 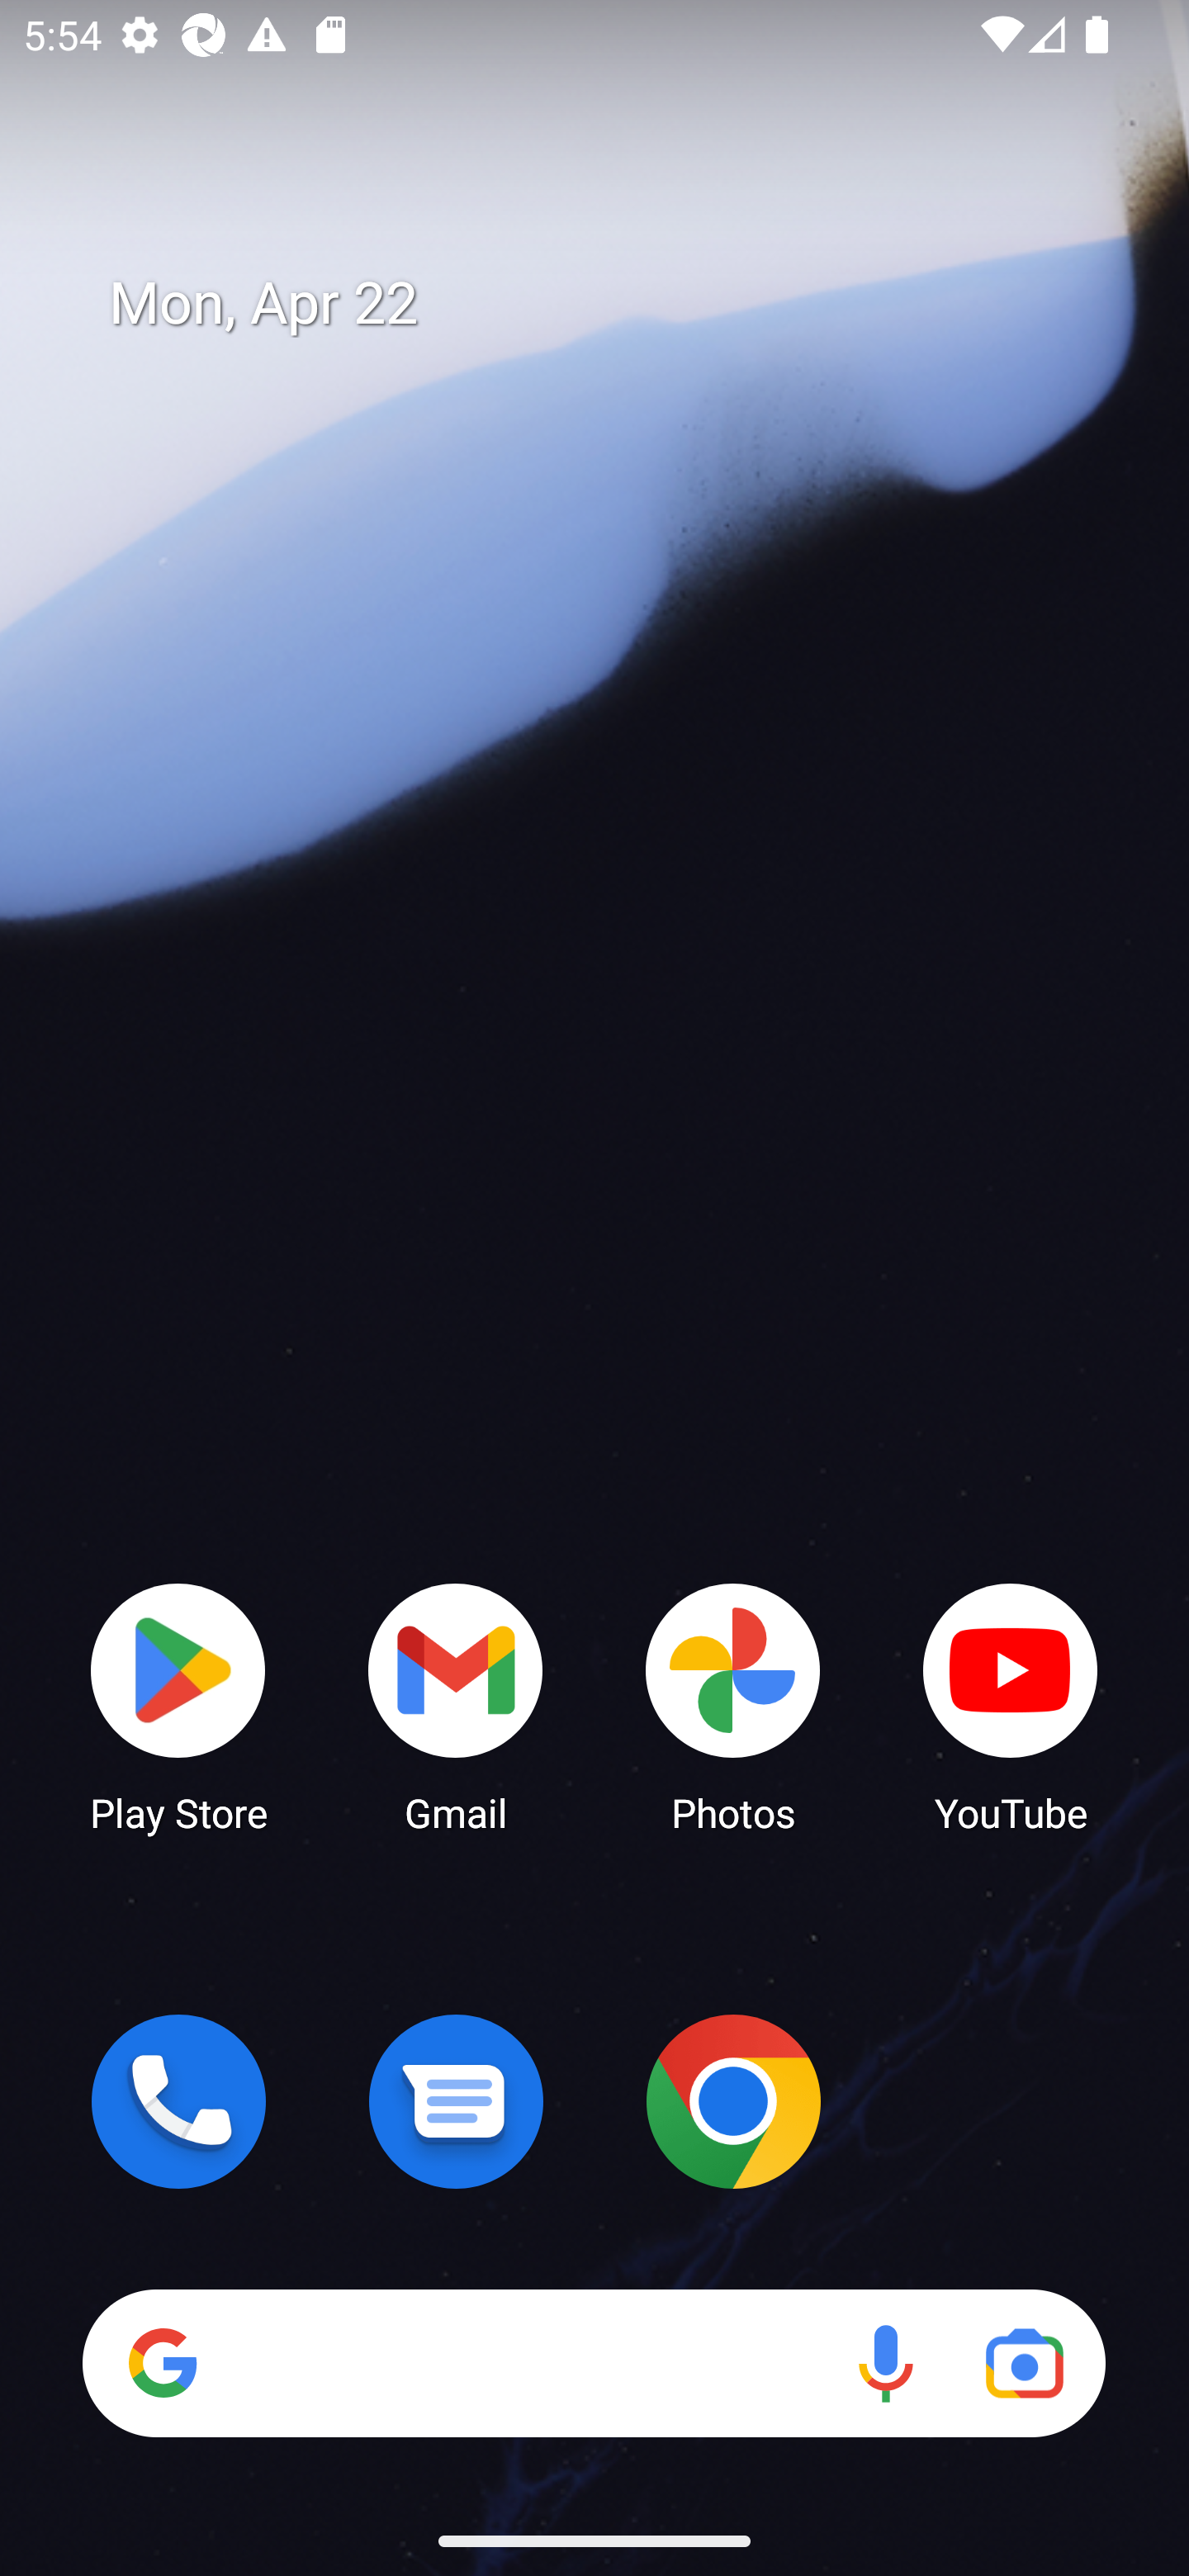 I want to click on Mon, Apr 22, so click(x=618, y=304).